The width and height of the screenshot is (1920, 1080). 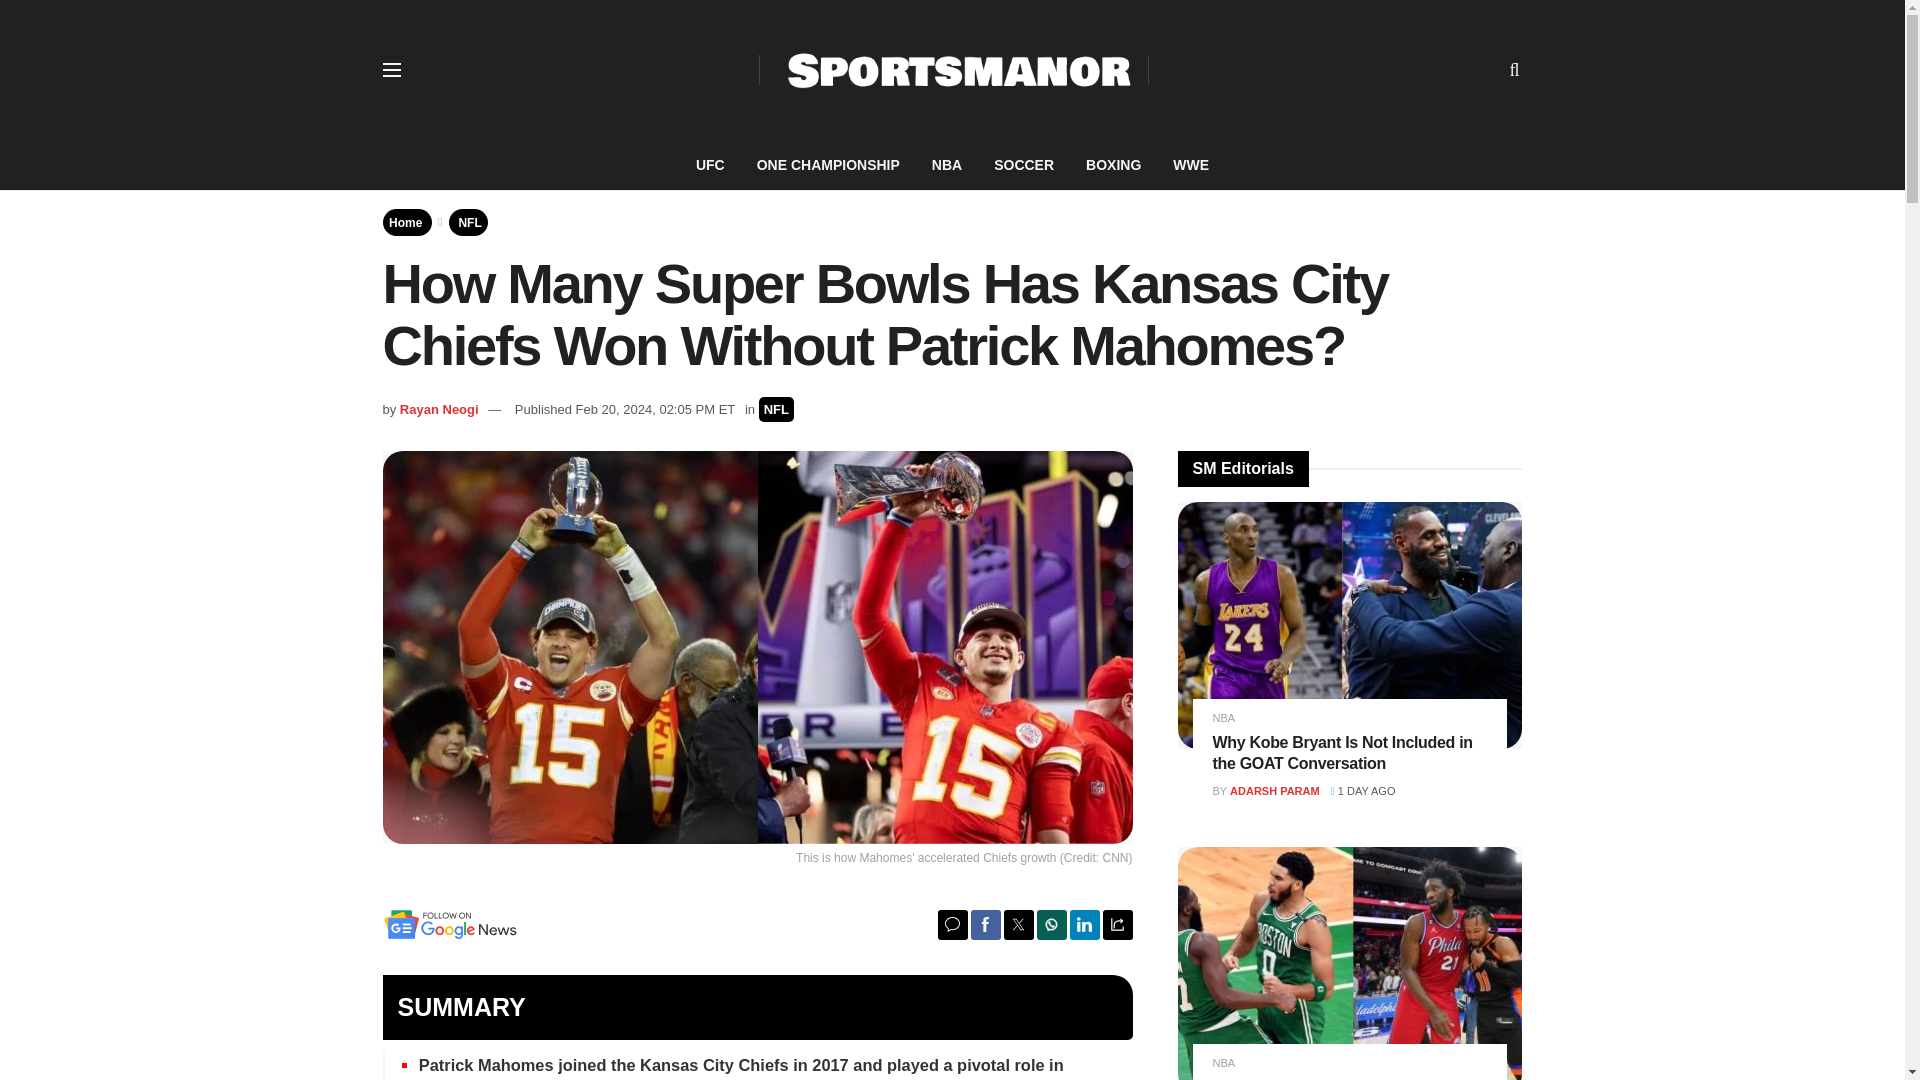 What do you see at coordinates (470, 221) in the screenshot?
I see `NFL` at bounding box center [470, 221].